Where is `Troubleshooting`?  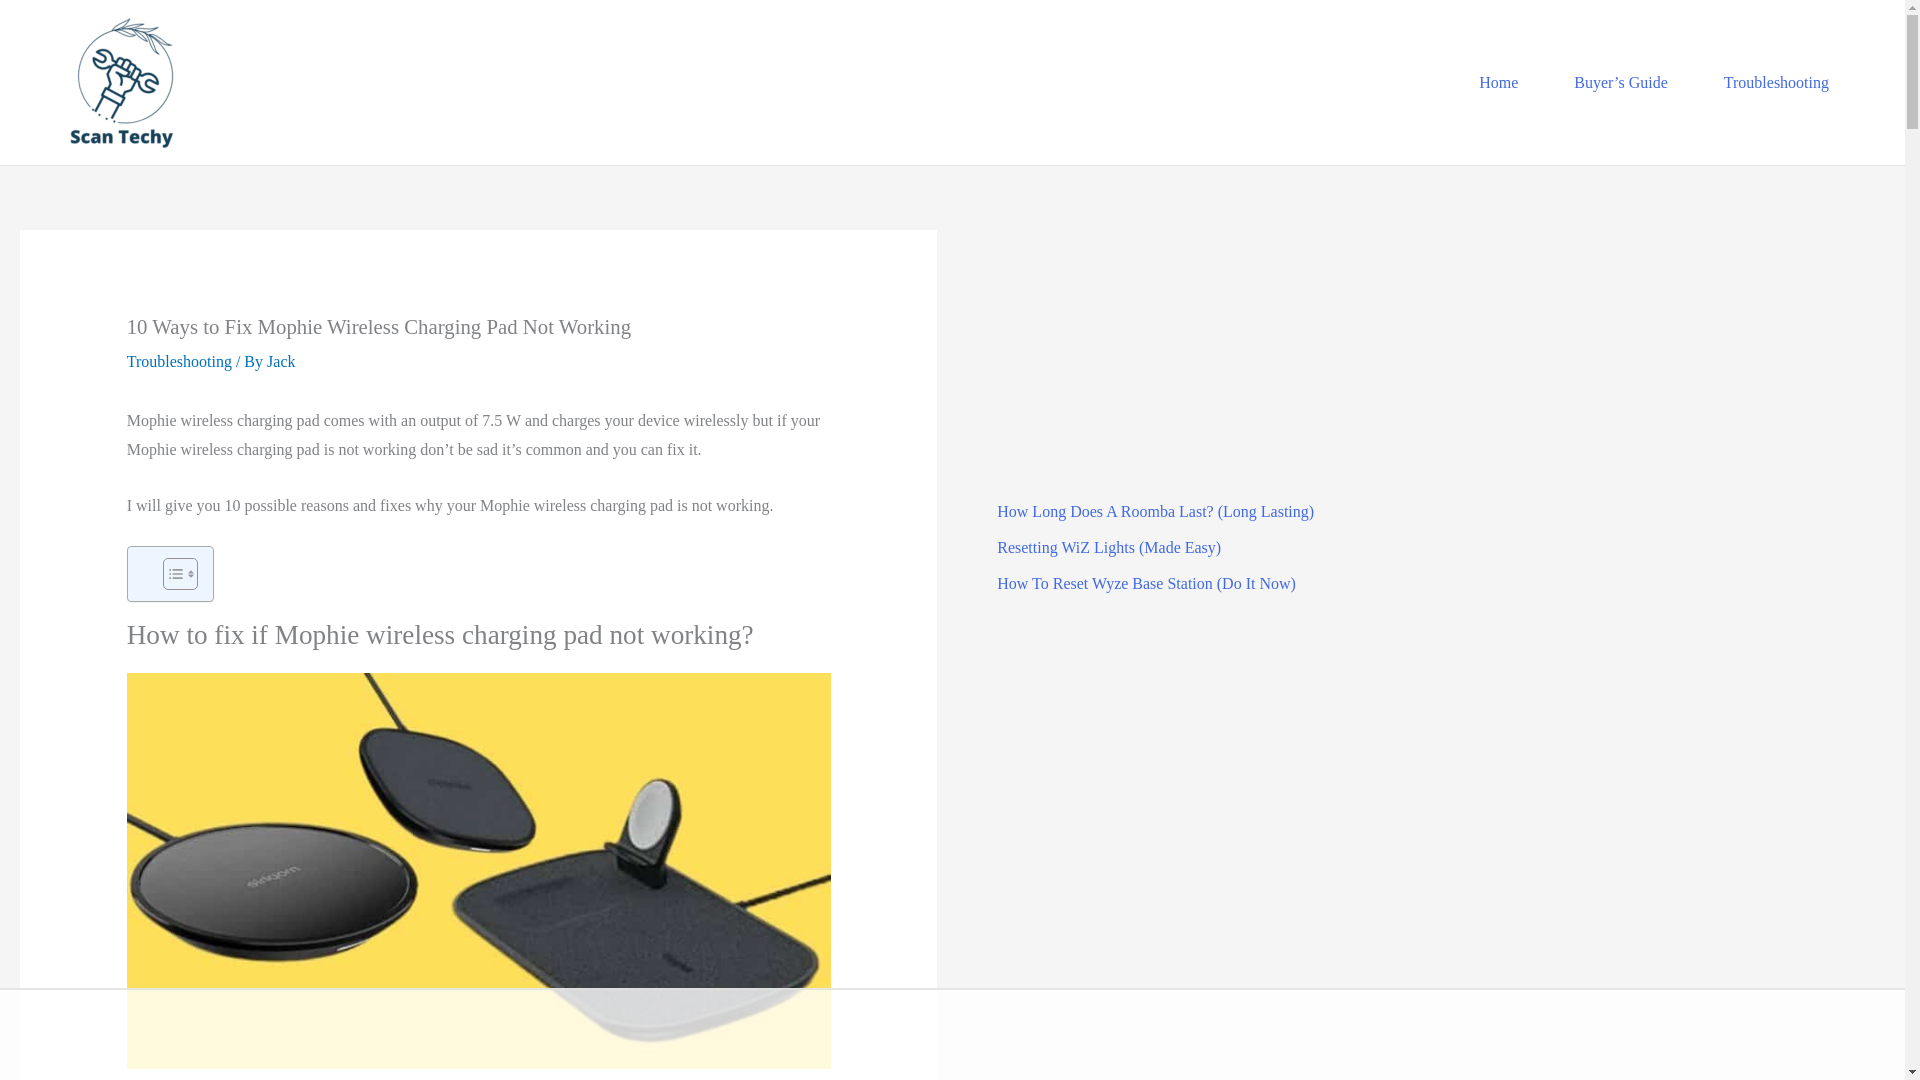
Troubleshooting is located at coordinates (179, 362).